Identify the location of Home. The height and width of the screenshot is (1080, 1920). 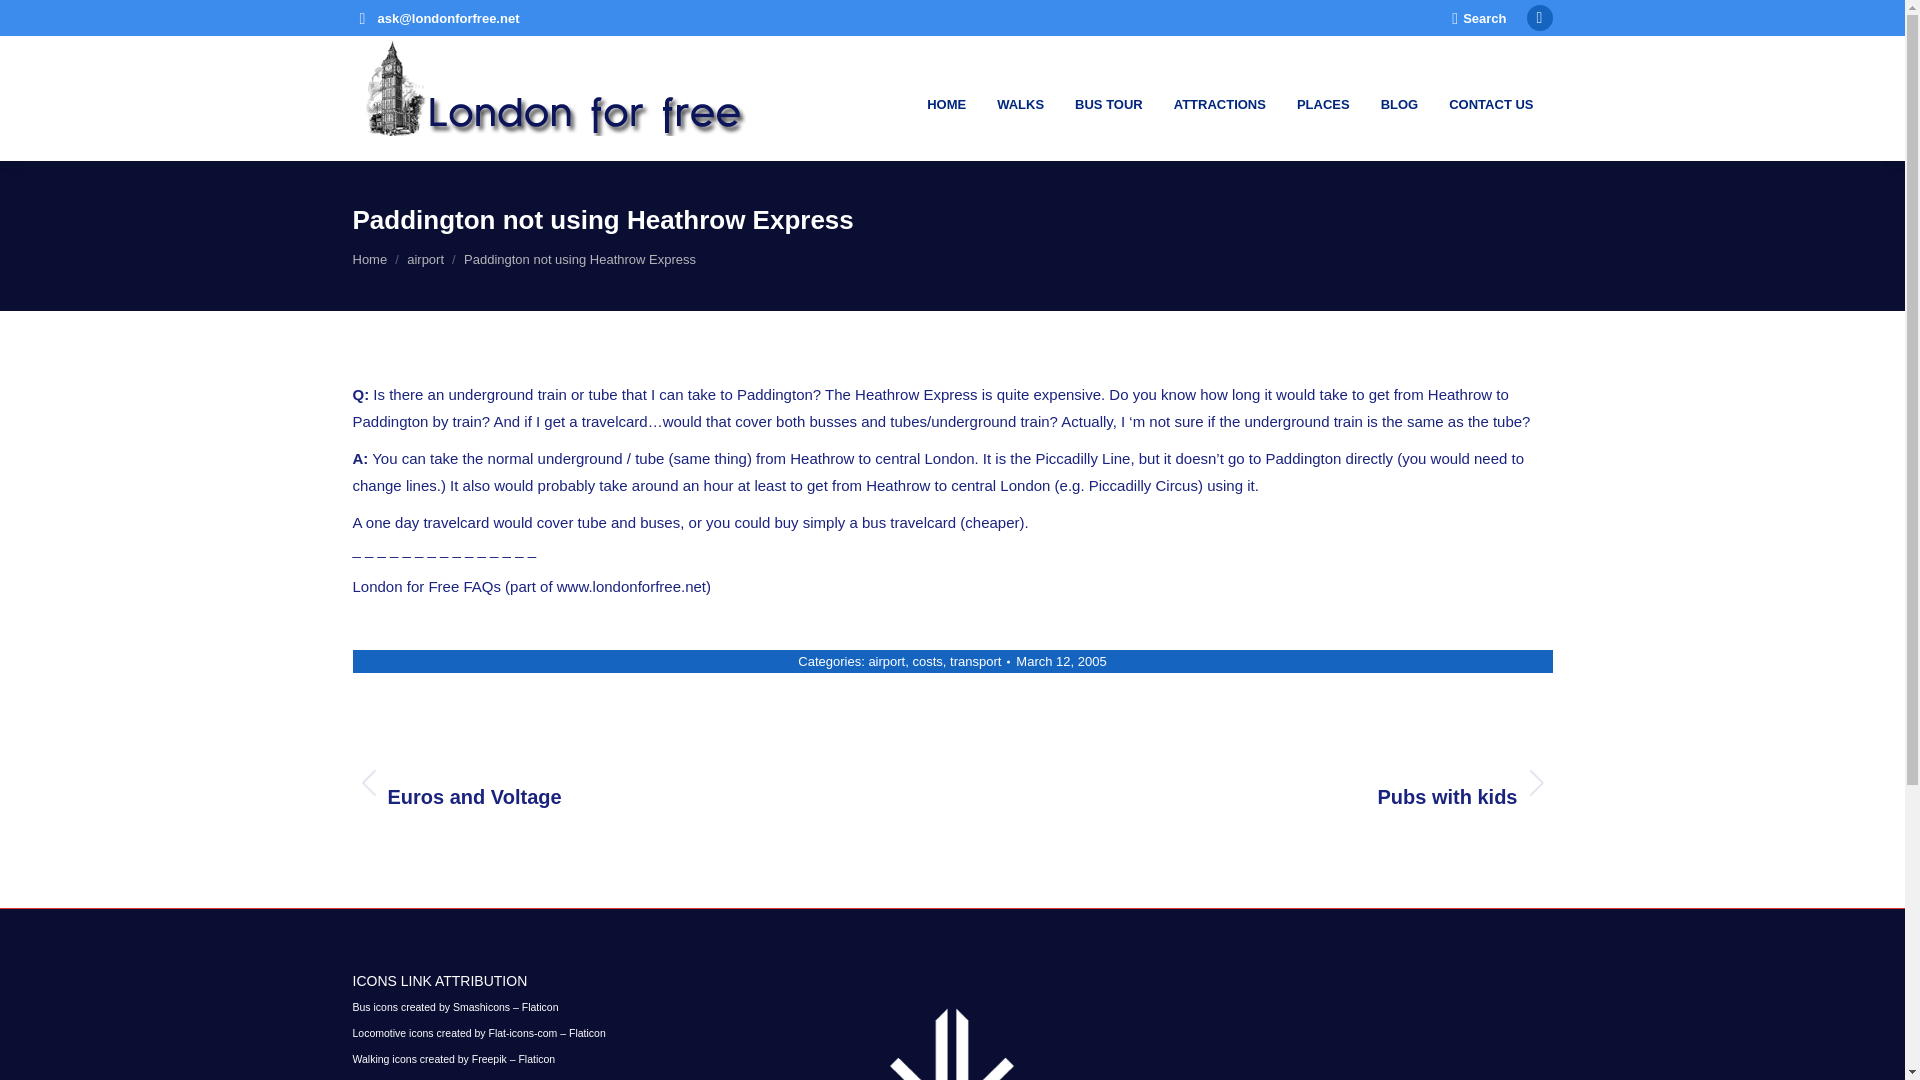
(1266, 782).